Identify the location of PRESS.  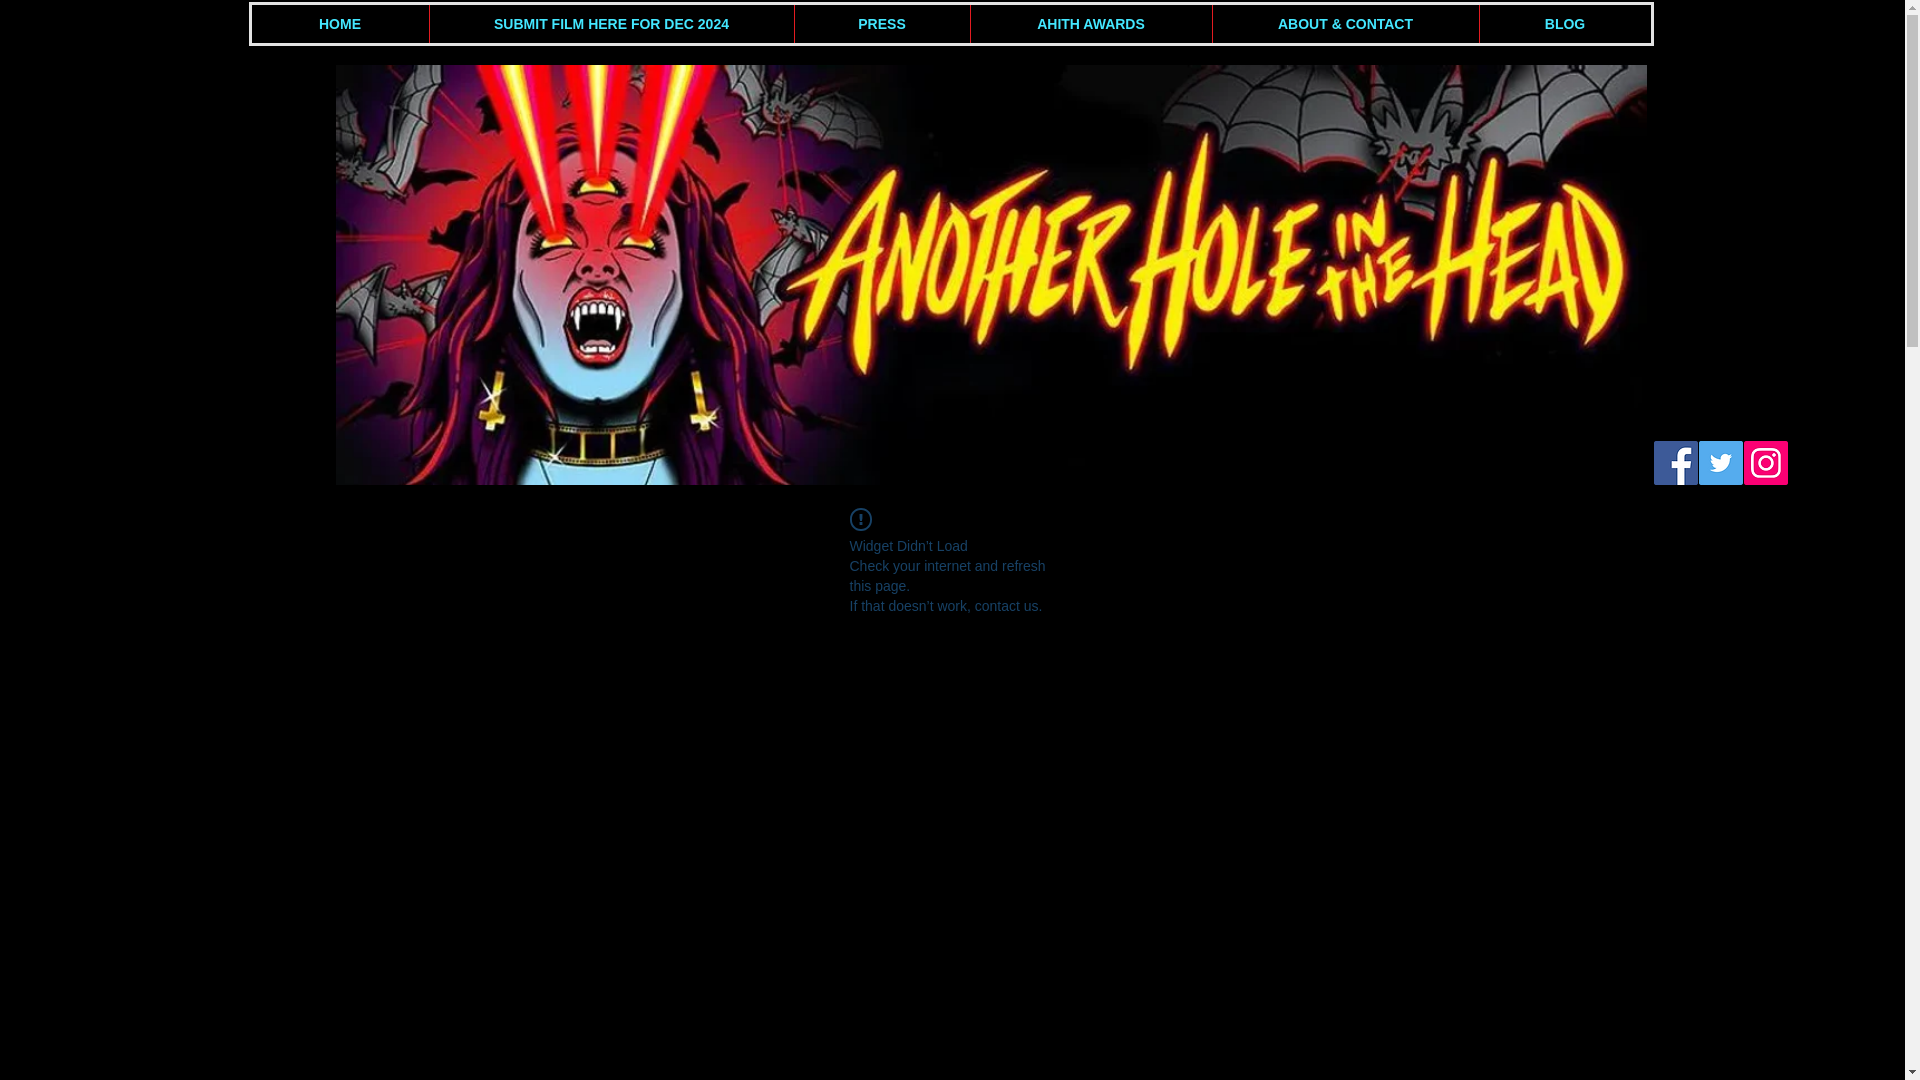
(882, 24).